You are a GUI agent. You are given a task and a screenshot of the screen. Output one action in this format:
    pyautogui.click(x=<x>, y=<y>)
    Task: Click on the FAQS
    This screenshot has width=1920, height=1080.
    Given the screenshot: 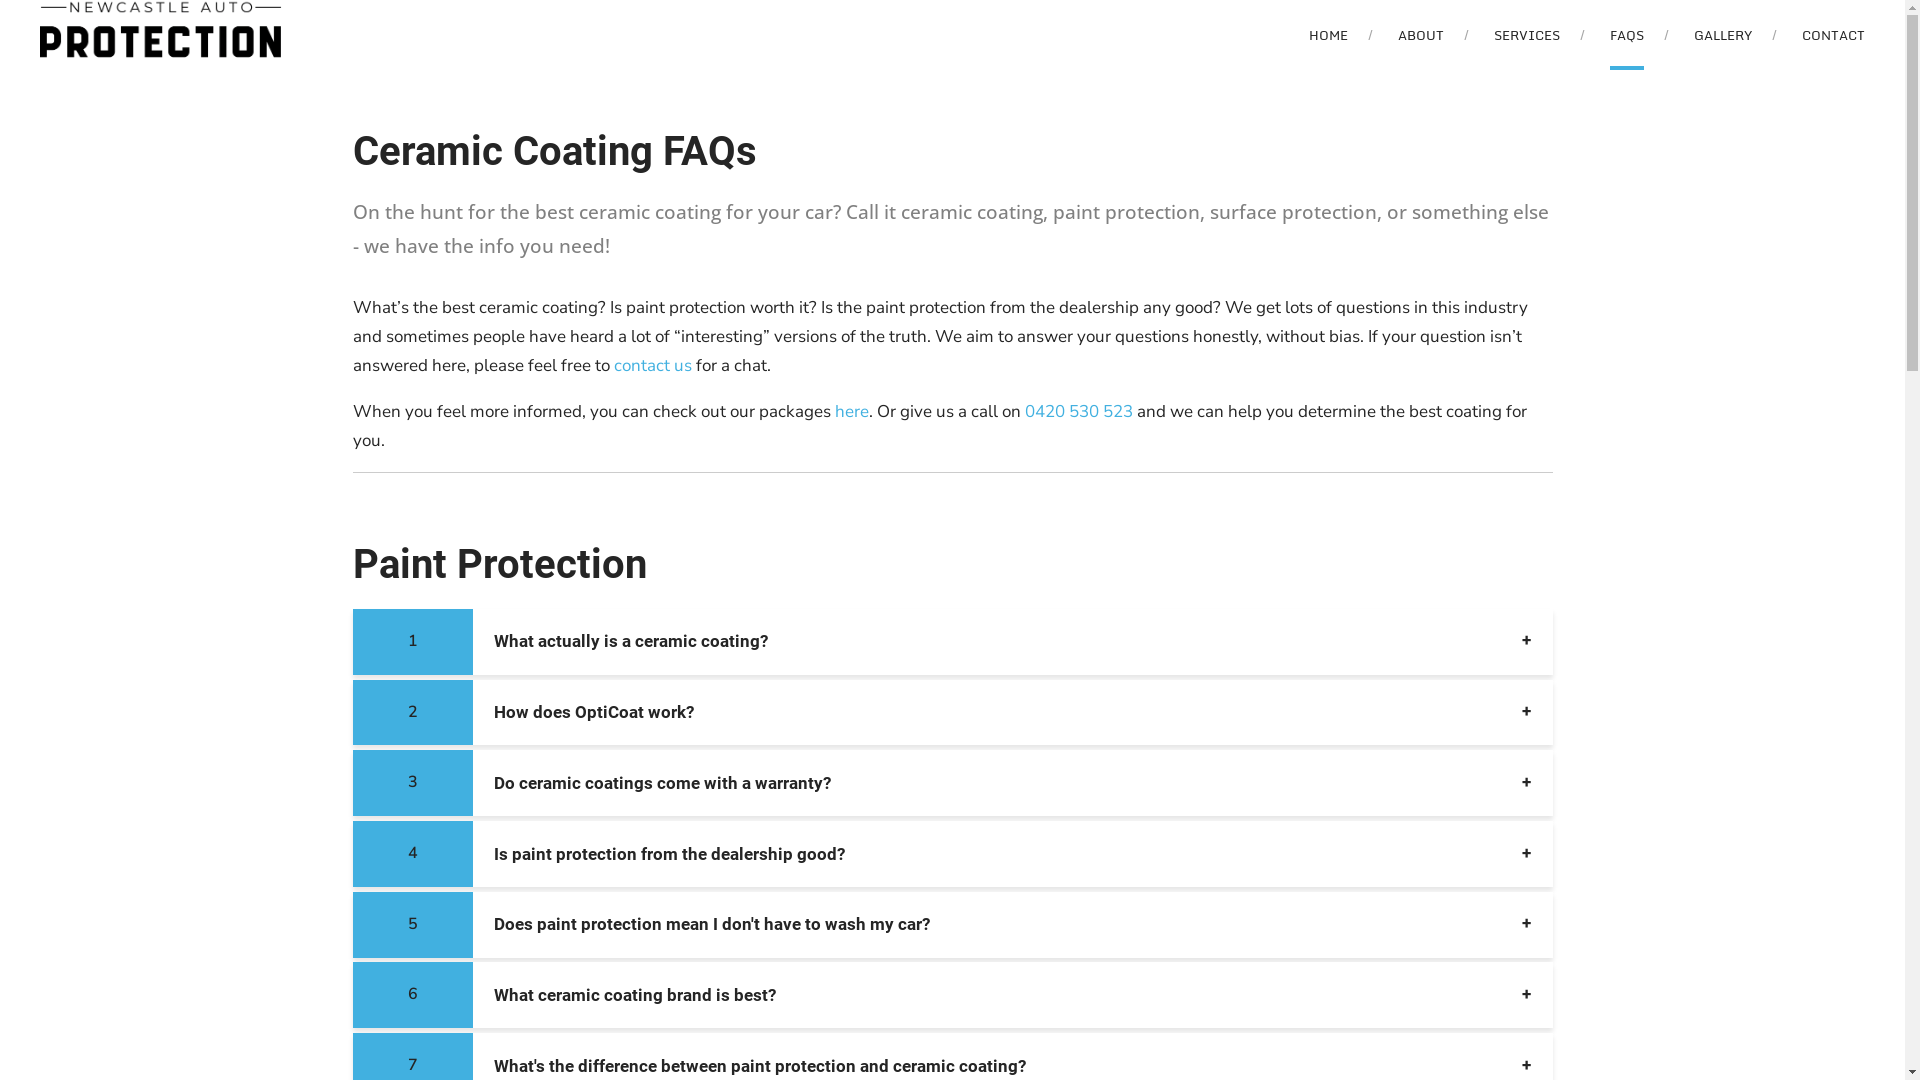 What is the action you would take?
    pyautogui.click(x=1627, y=35)
    